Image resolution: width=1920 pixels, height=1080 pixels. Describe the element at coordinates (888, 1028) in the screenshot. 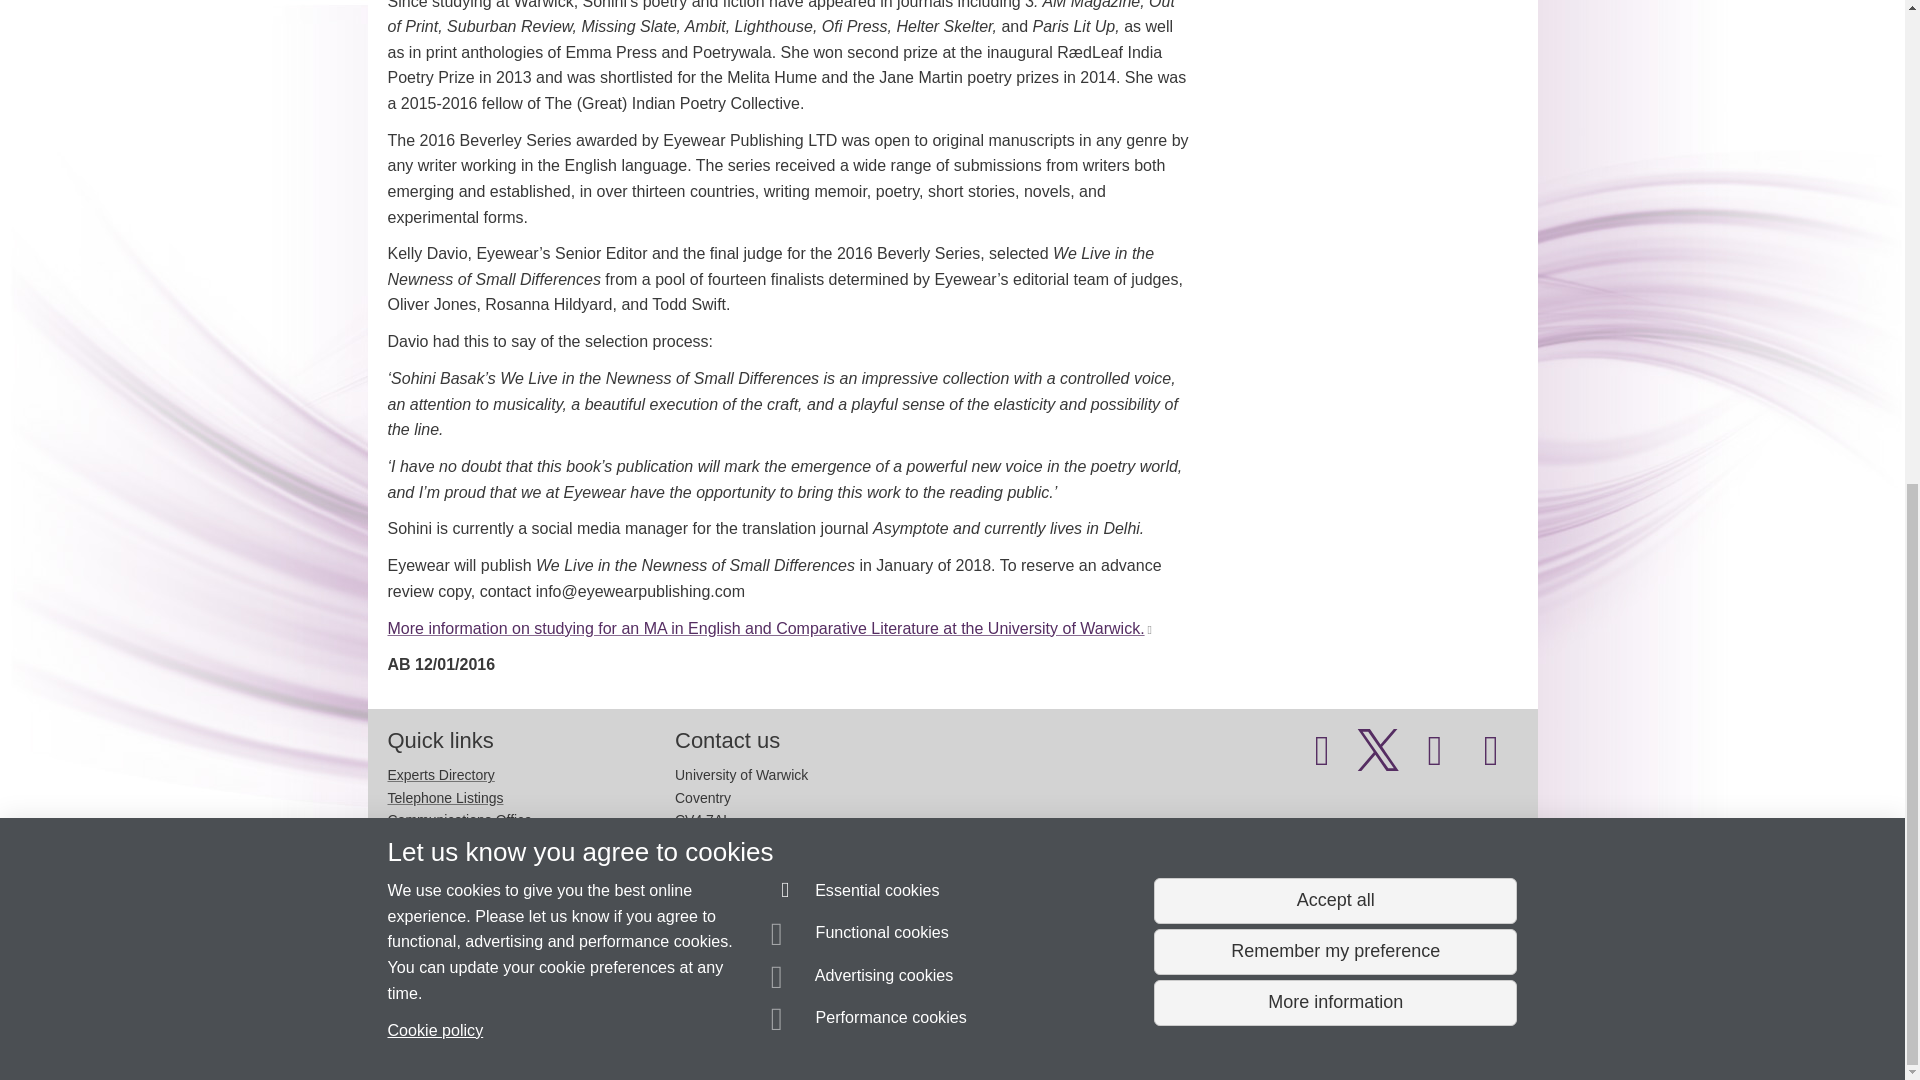

I see `Privacy notice` at that location.